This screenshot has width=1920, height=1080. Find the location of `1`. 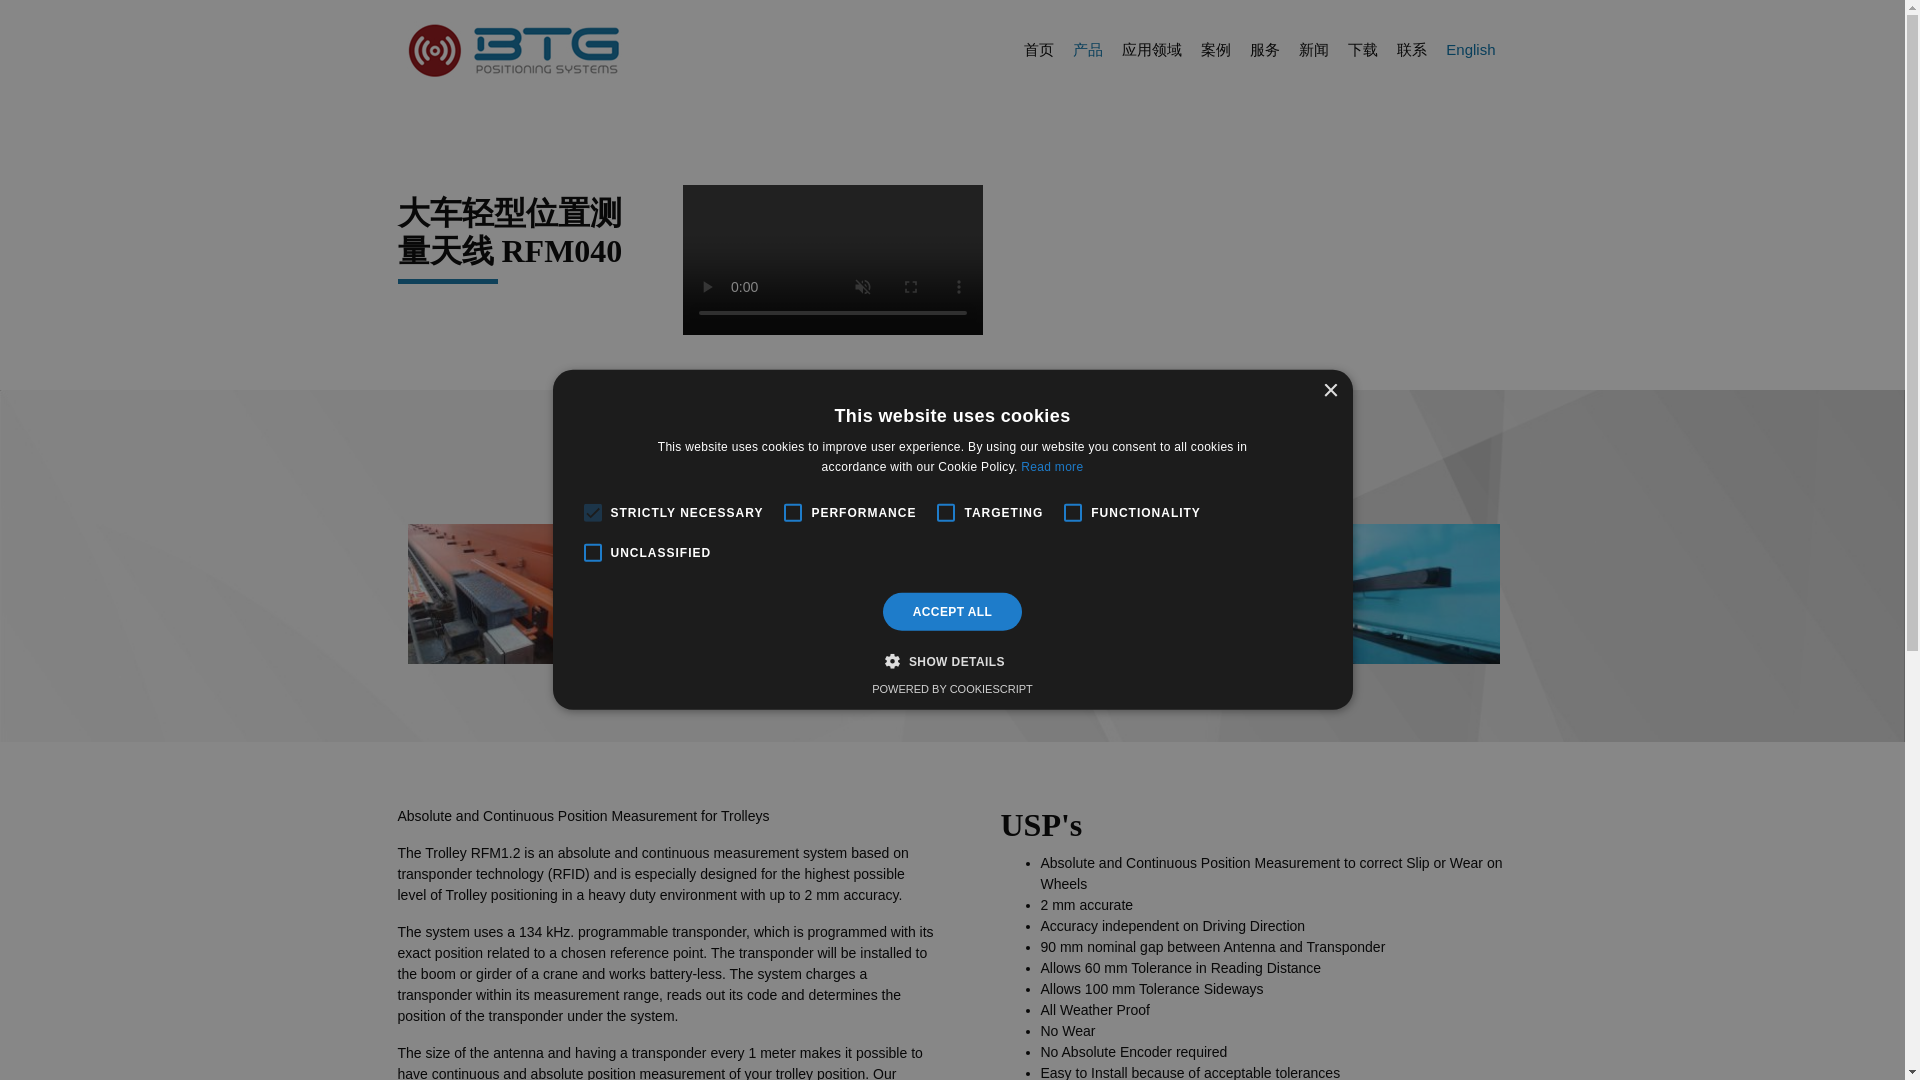

1 is located at coordinates (922, 678).